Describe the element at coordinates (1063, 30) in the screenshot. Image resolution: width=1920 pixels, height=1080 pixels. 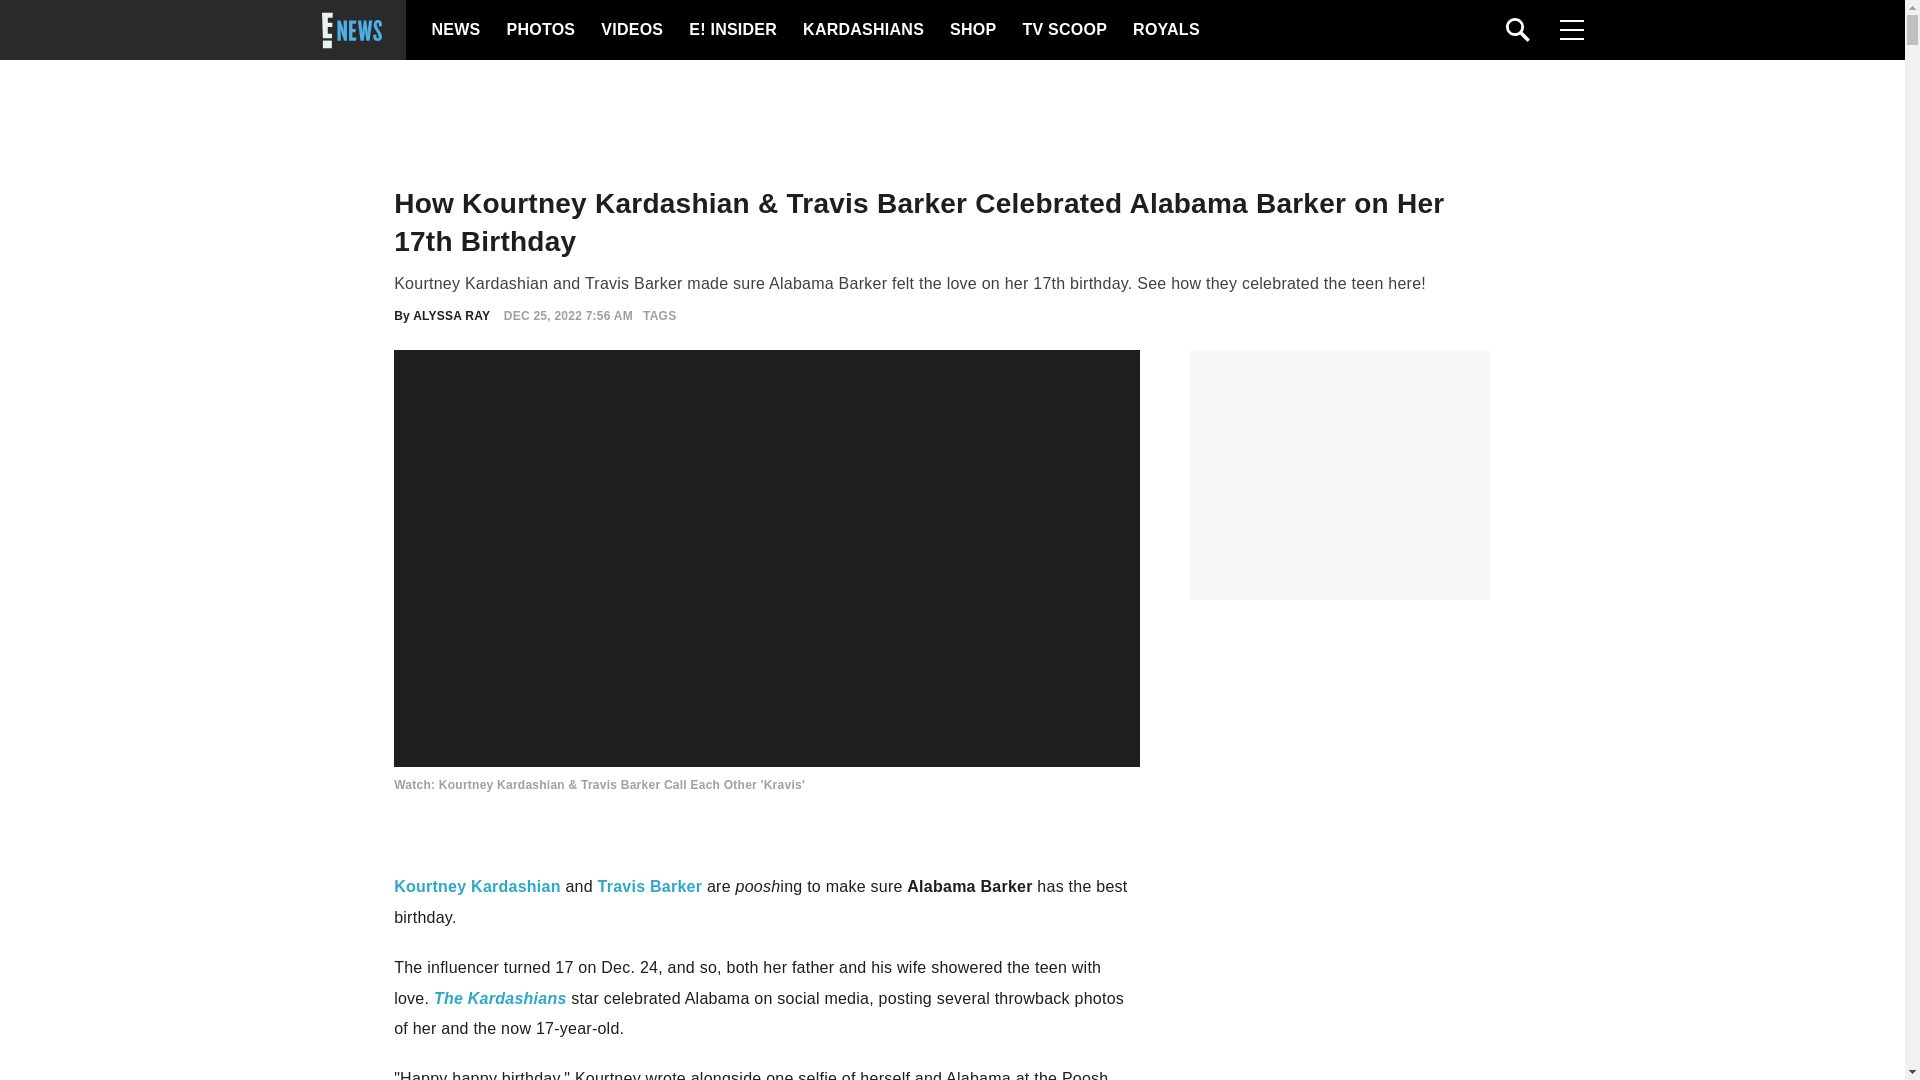
I see `TV SCOOP` at that location.